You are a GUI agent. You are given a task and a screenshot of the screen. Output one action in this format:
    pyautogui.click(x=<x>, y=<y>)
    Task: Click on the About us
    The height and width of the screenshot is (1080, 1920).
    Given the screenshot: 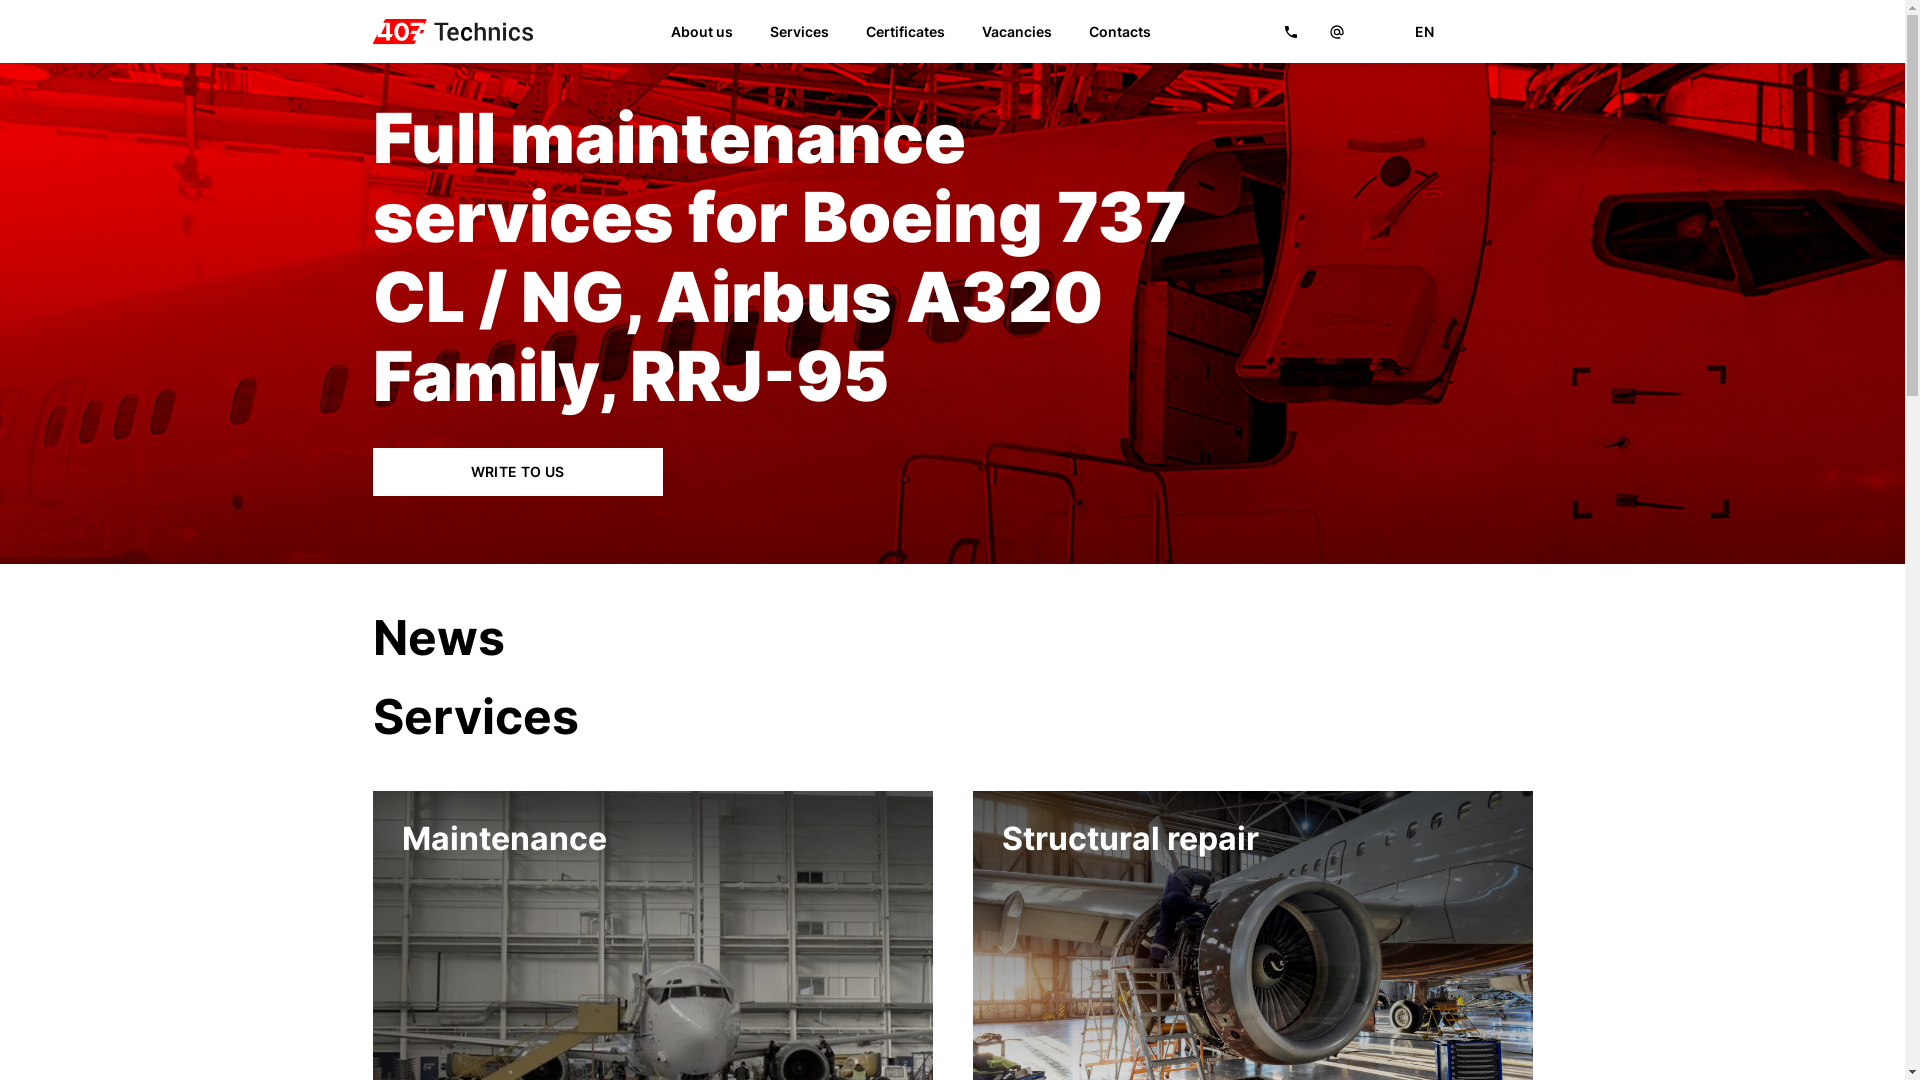 What is the action you would take?
    pyautogui.click(x=702, y=32)
    